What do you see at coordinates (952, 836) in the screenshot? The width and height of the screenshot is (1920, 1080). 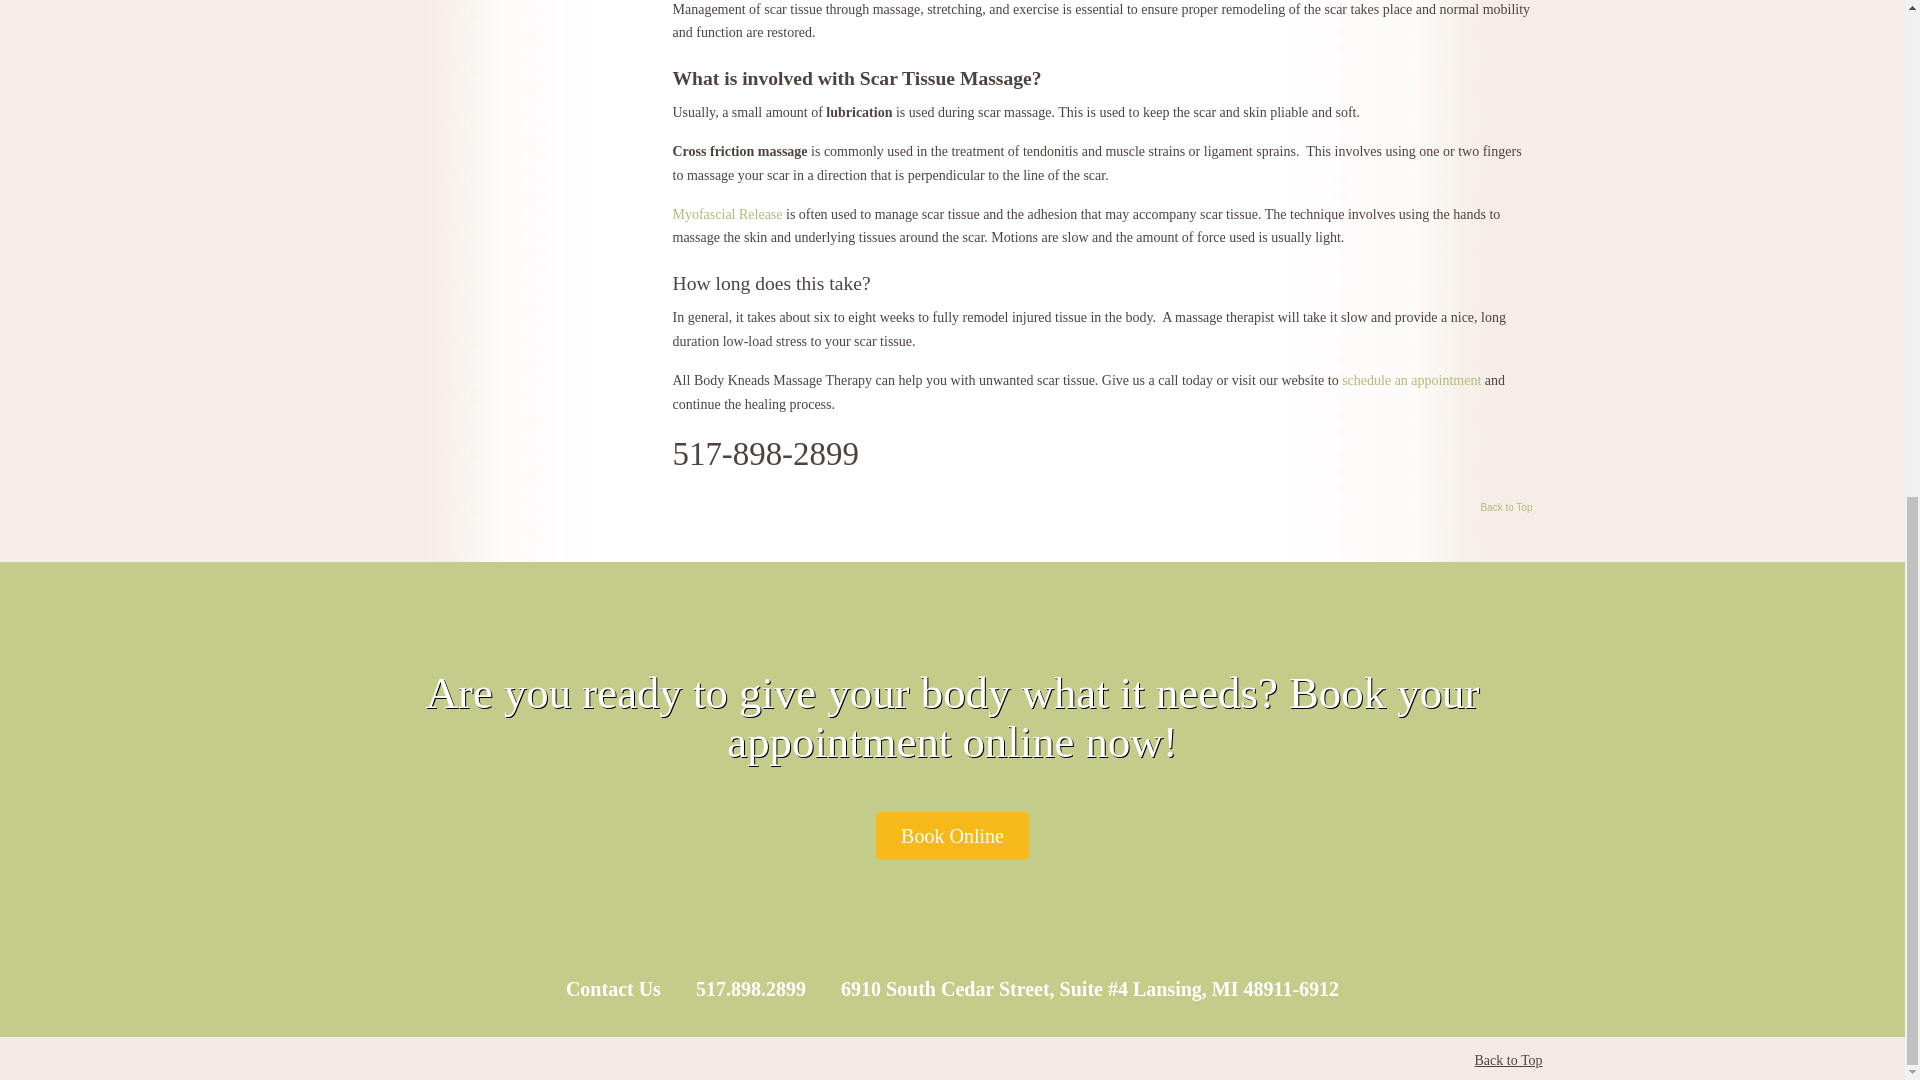 I see `Book Online` at bounding box center [952, 836].